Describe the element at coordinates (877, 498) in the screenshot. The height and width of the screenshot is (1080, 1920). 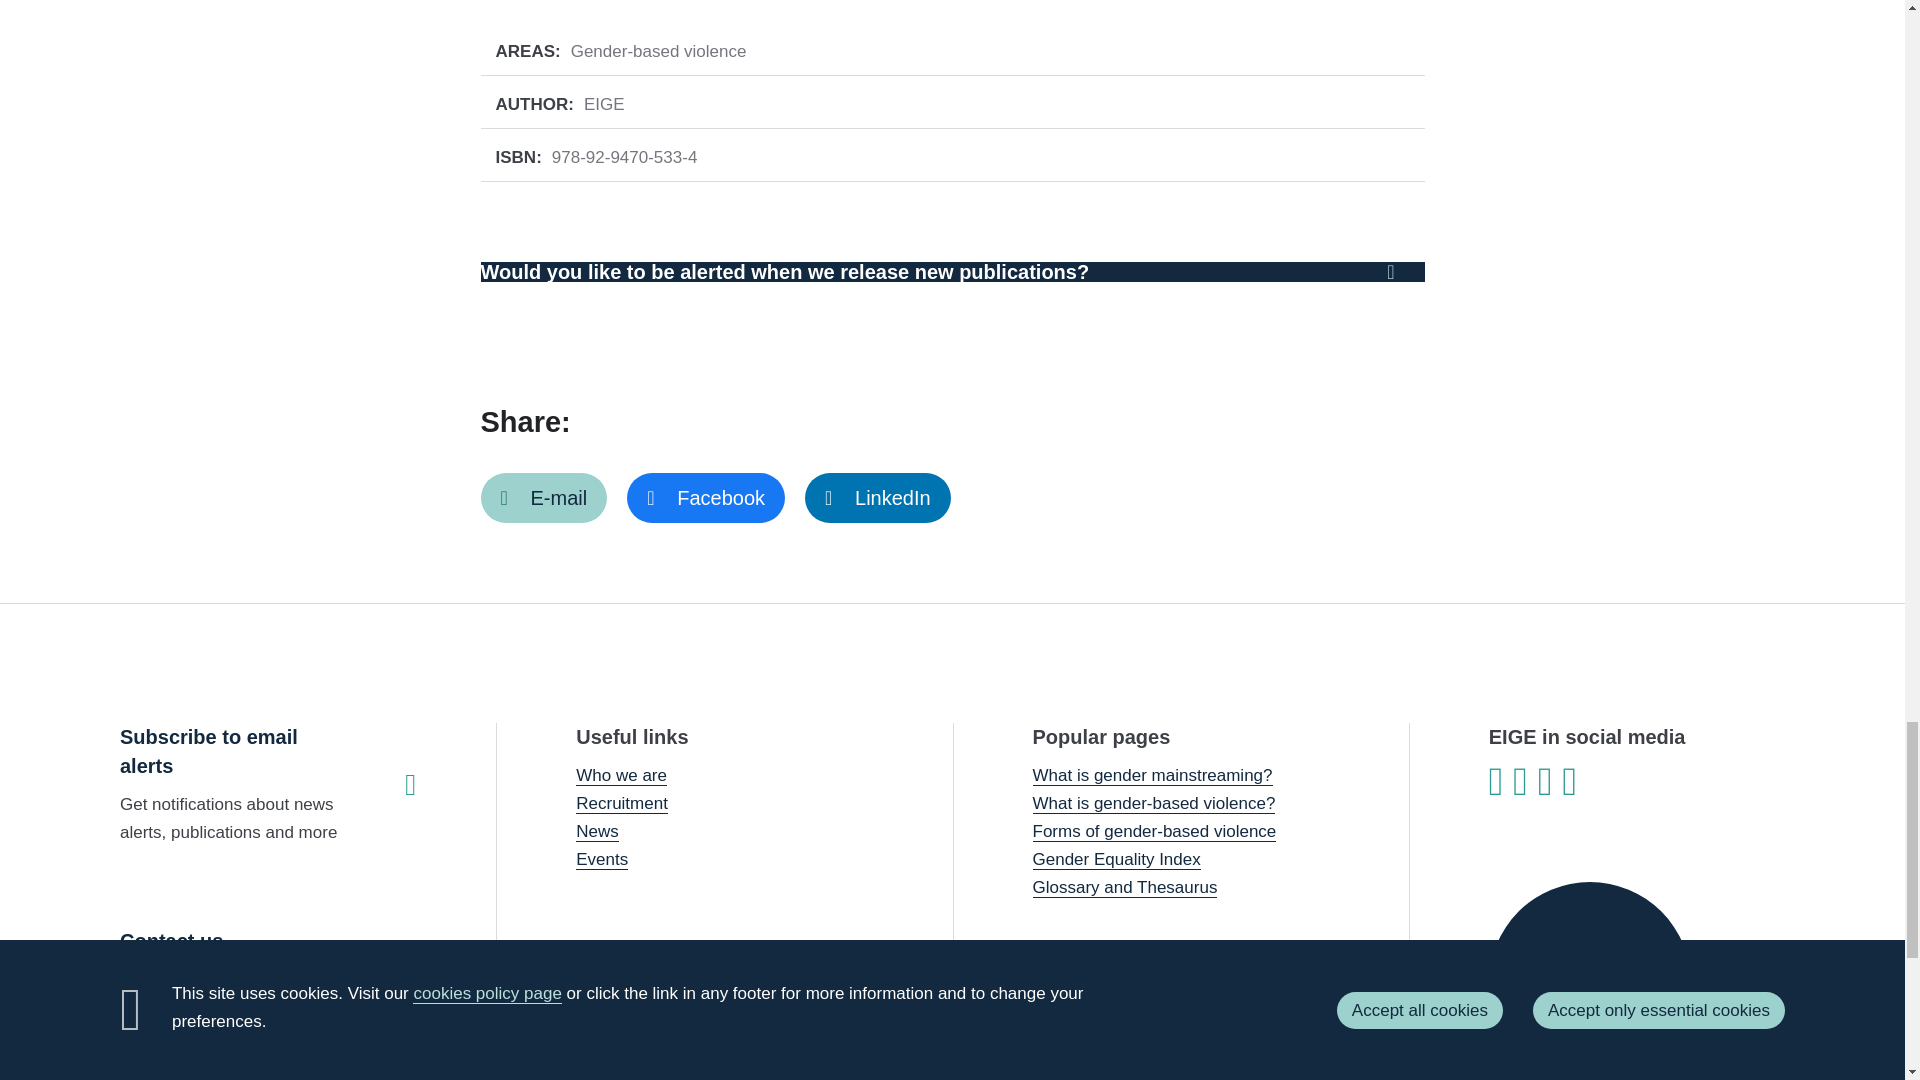
I see `LinkedIn` at that location.